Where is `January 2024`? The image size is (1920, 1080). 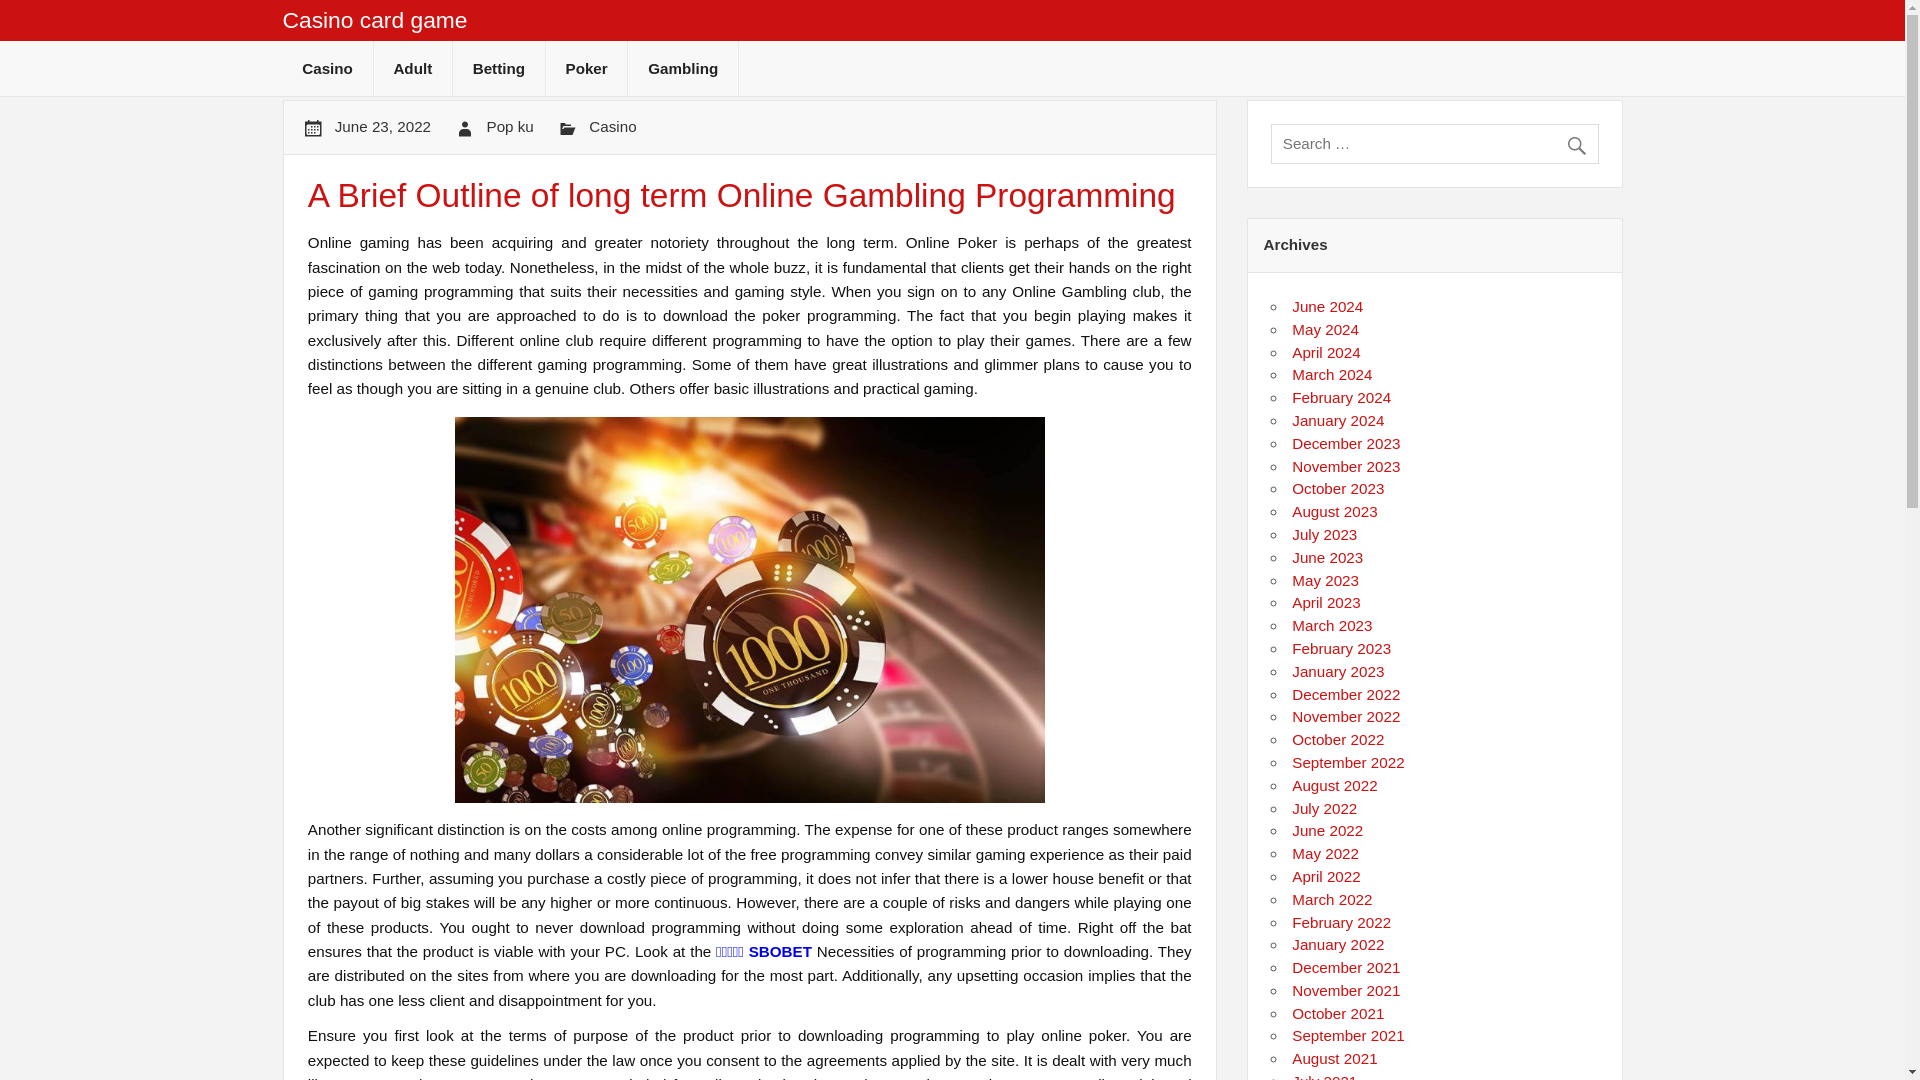
January 2024 is located at coordinates (1338, 420).